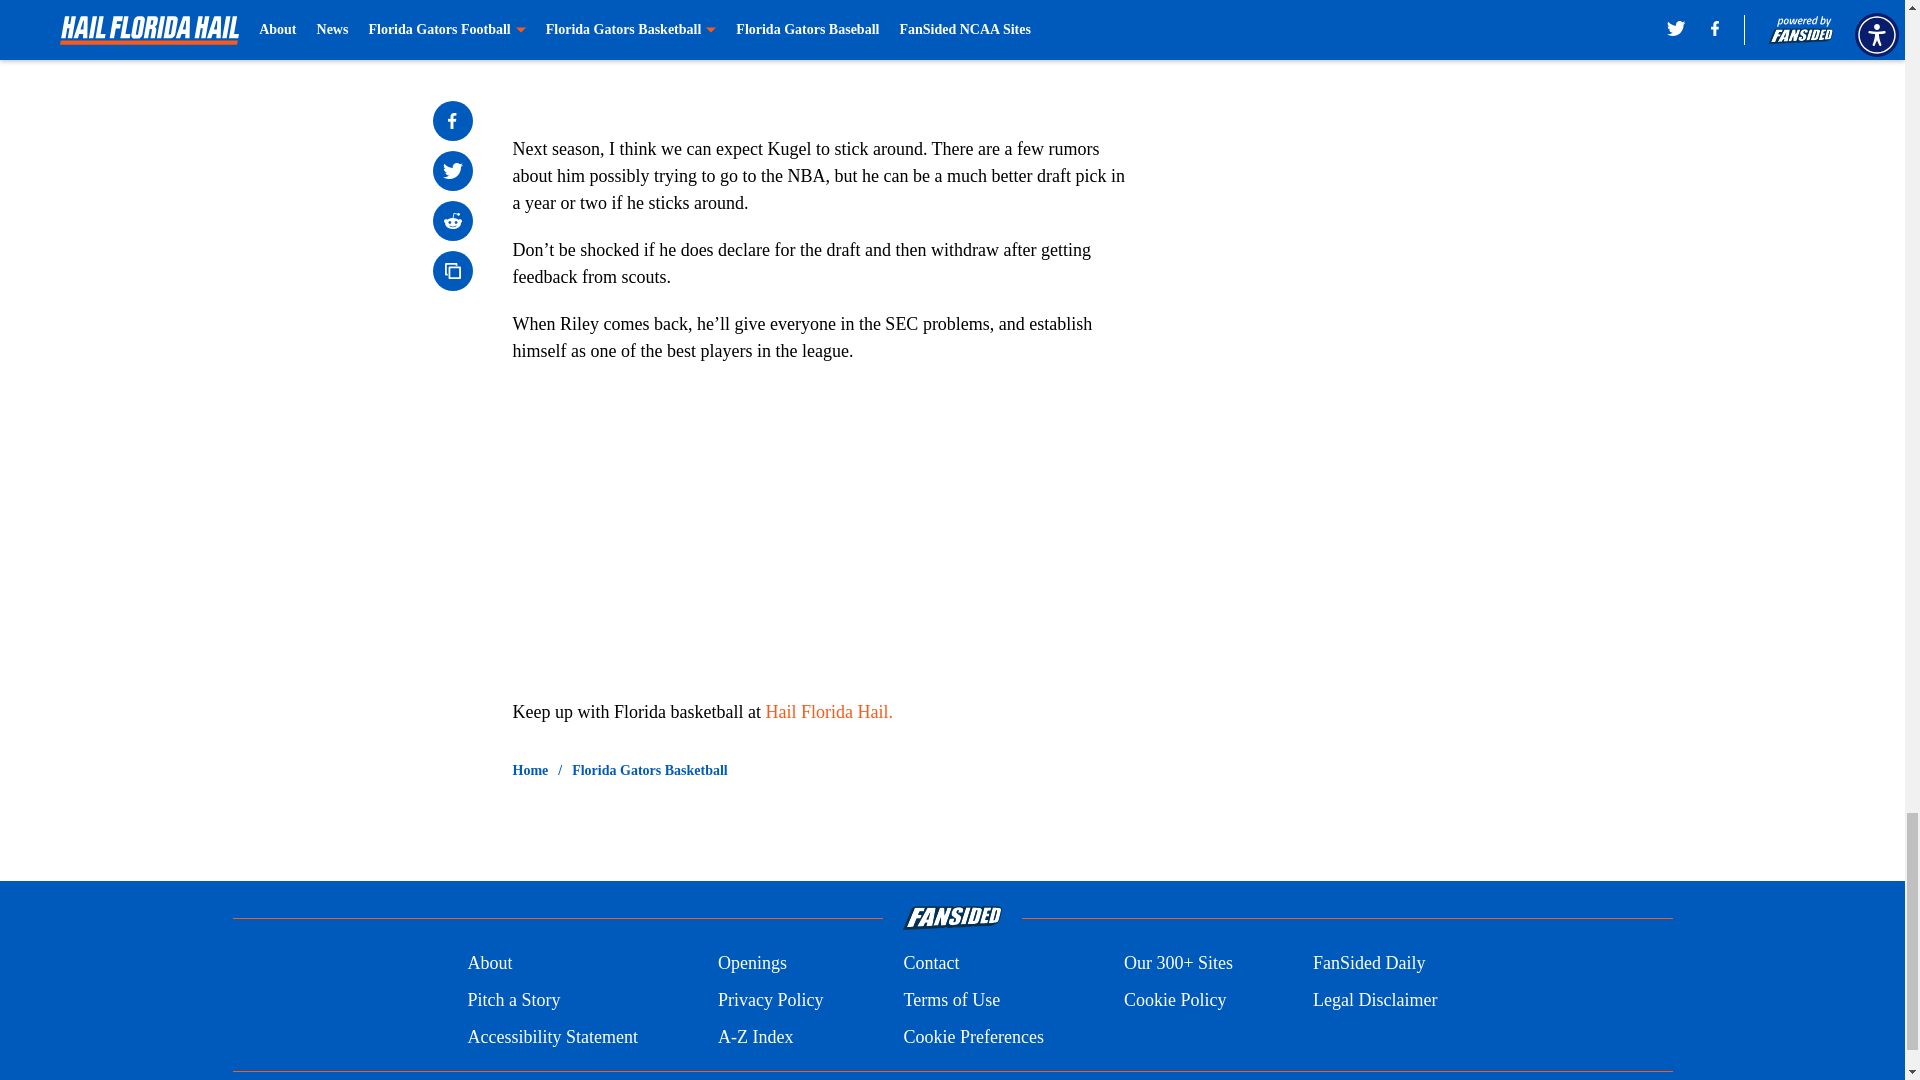  Describe the element at coordinates (650, 770) in the screenshot. I see `Florida Gators Basketball` at that location.